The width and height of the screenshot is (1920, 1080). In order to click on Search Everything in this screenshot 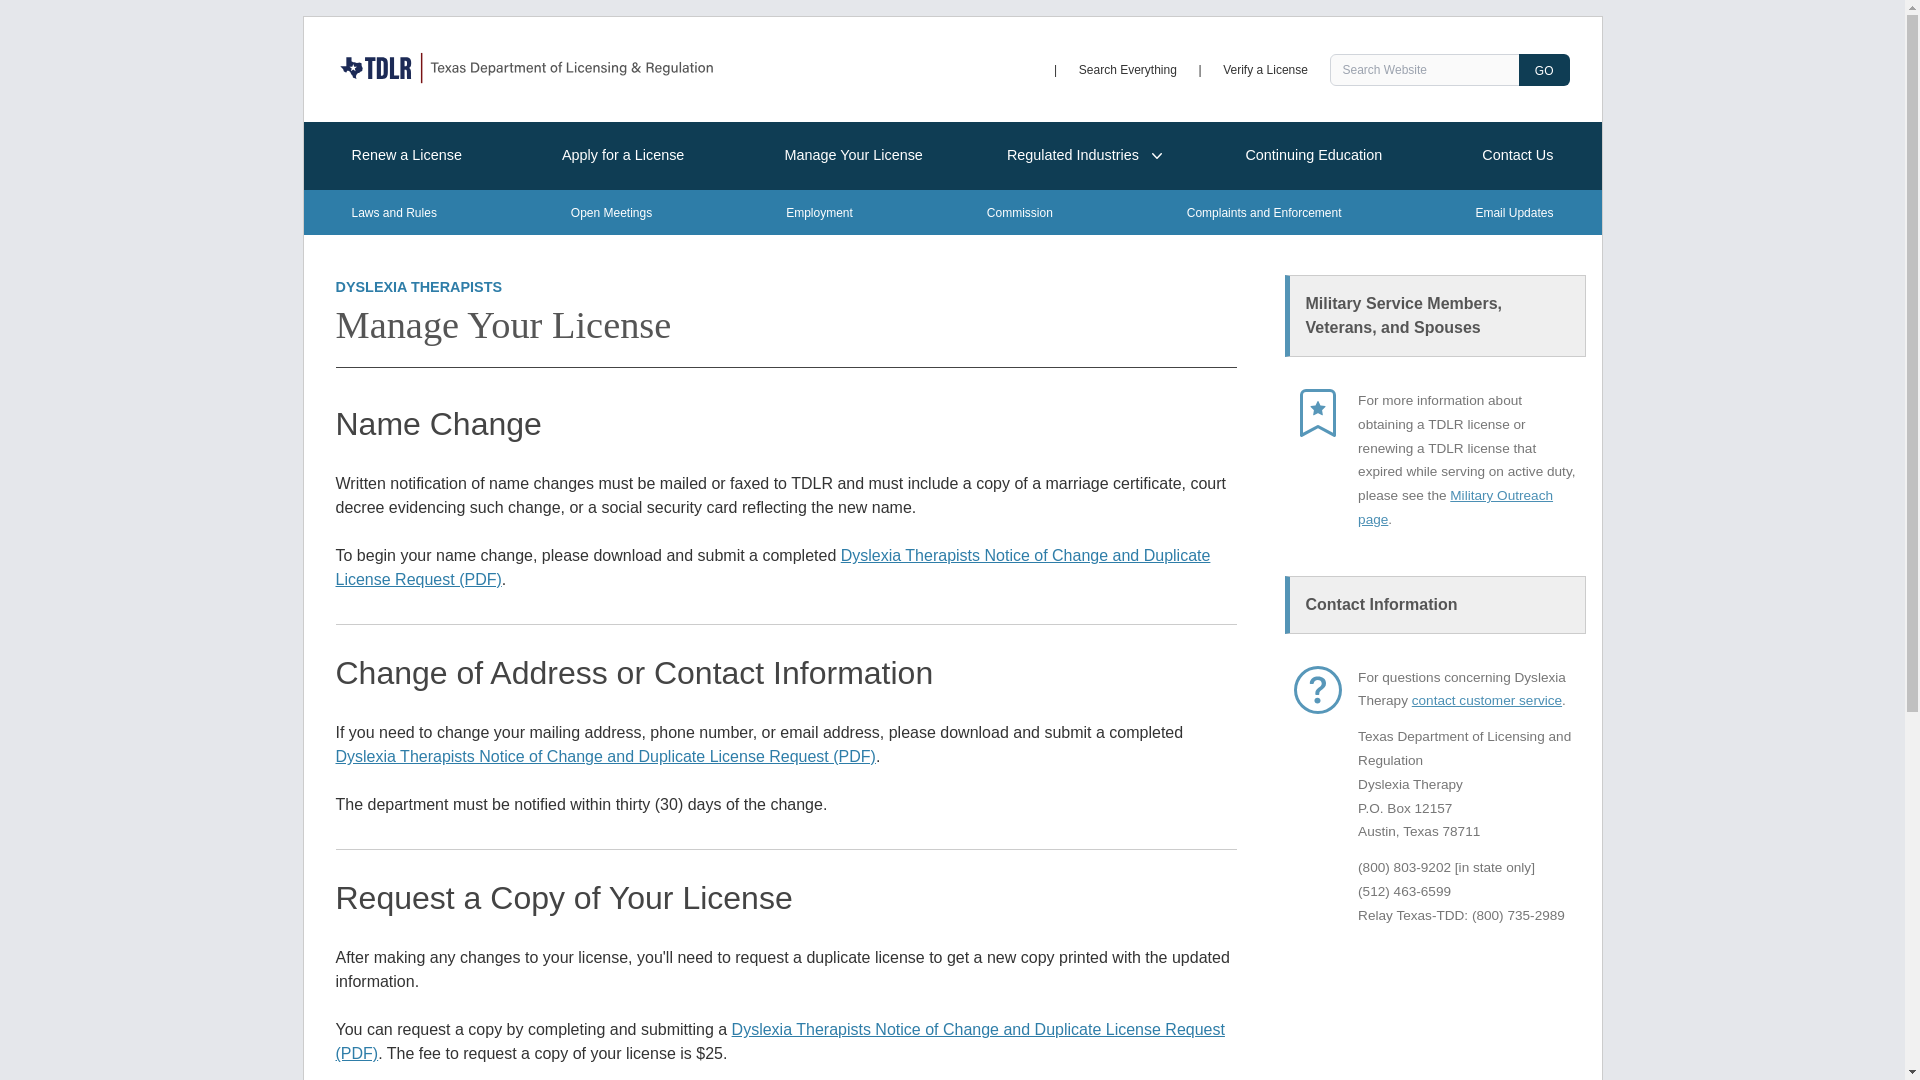, I will do `click(1128, 68)`.